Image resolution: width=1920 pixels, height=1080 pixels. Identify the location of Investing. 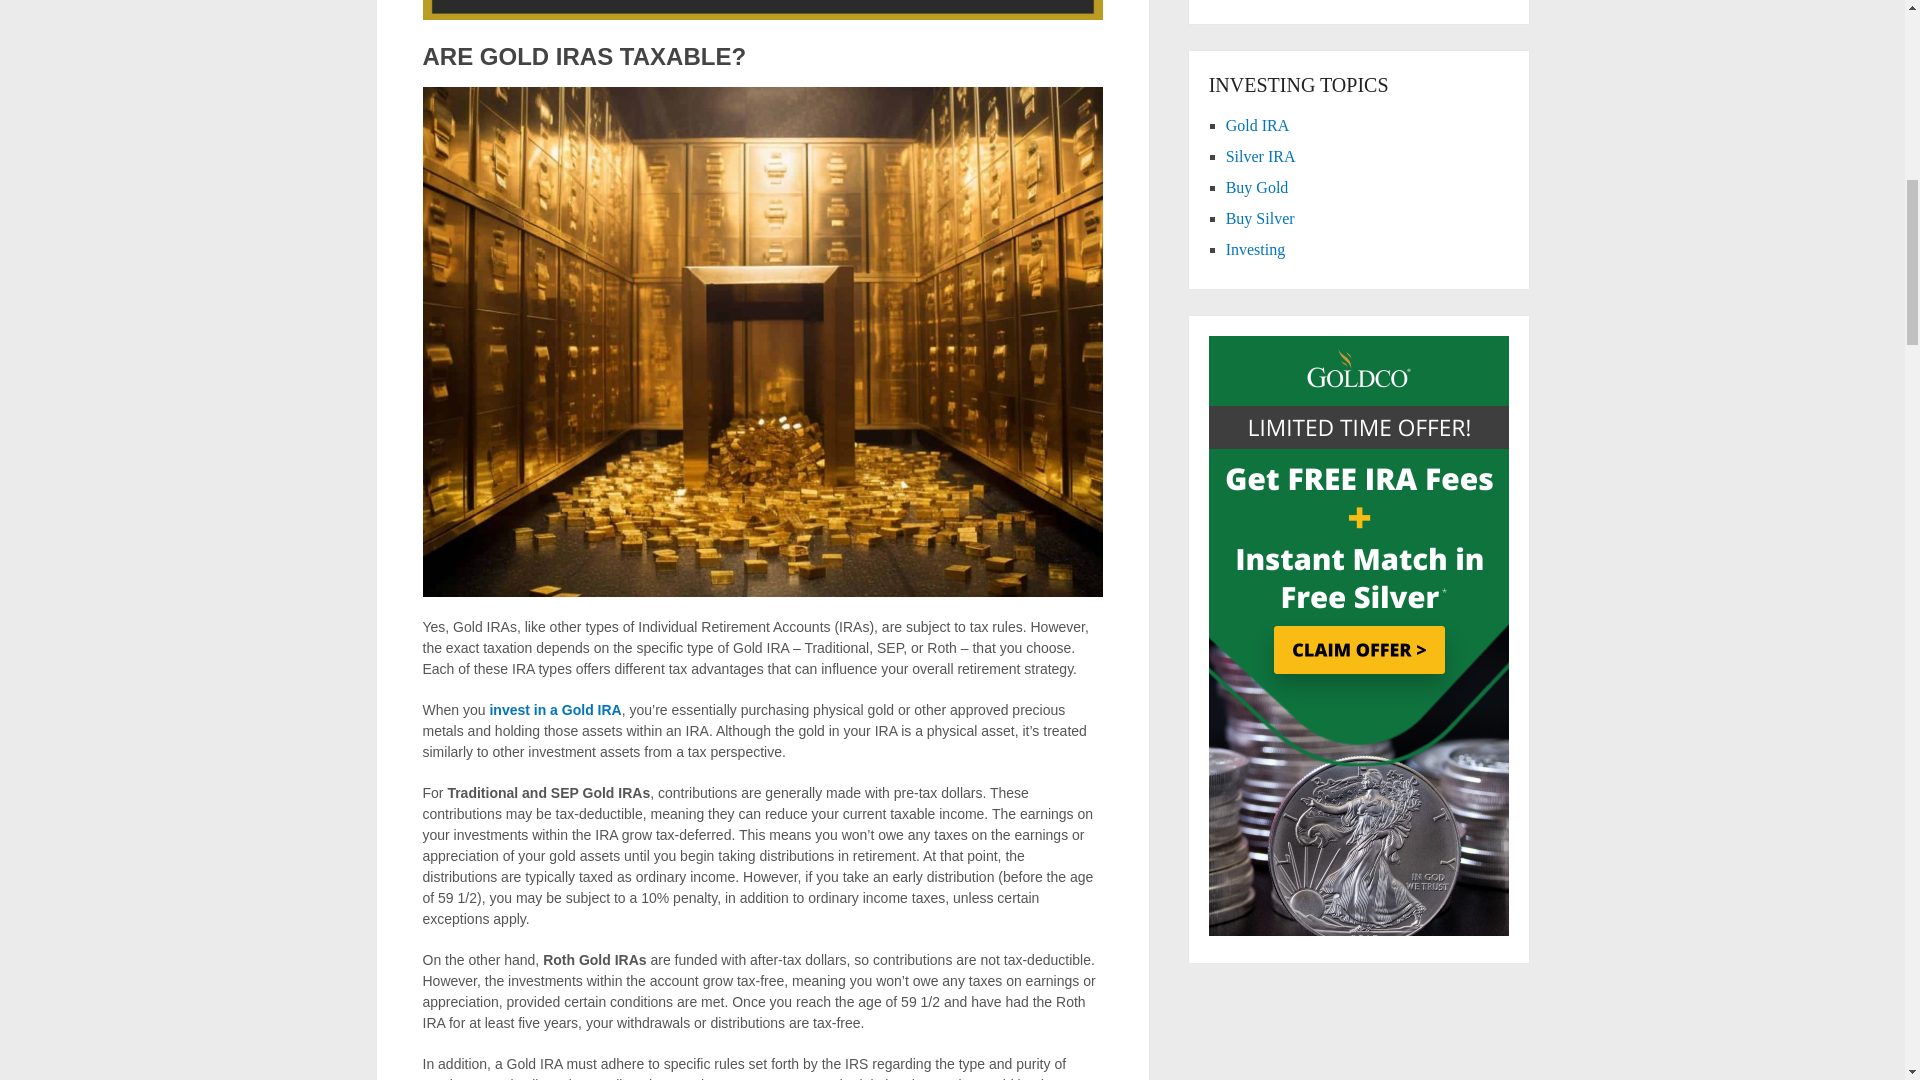
(1256, 249).